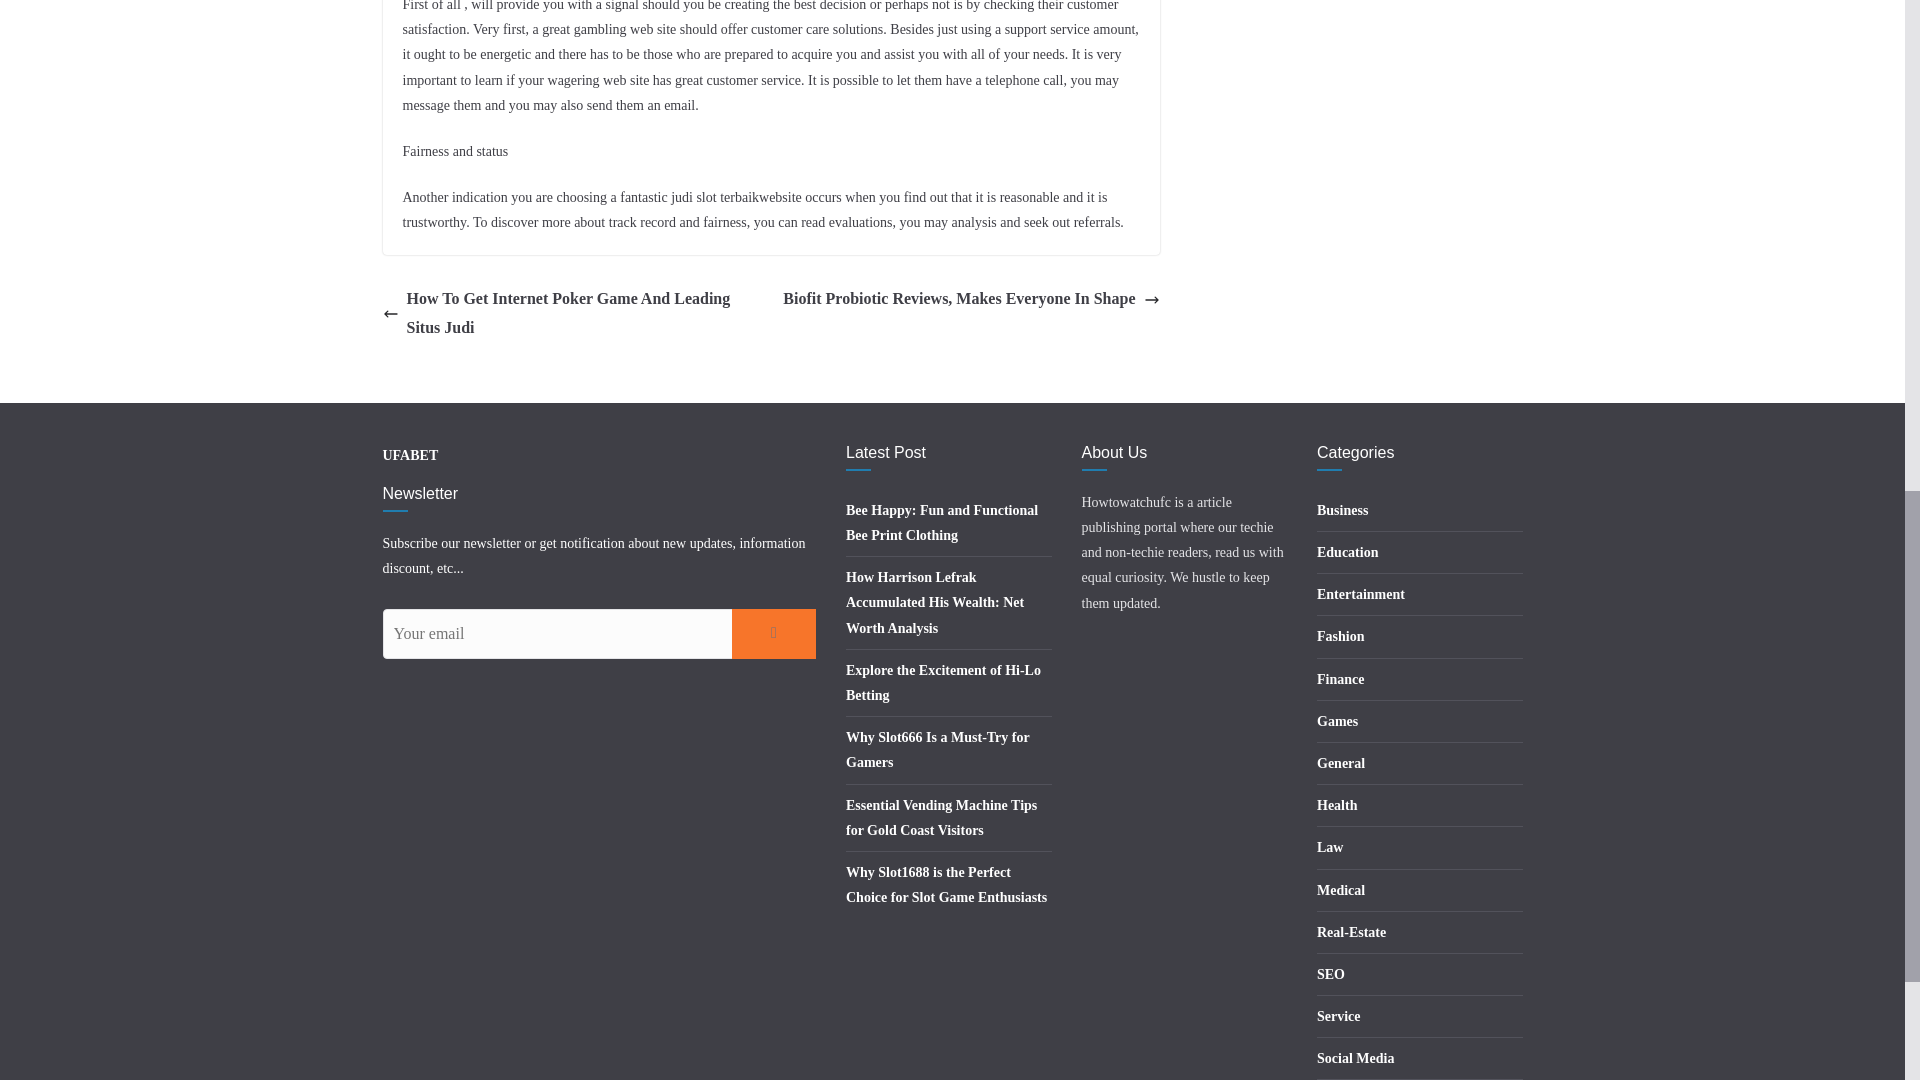 This screenshot has width=1920, height=1080. What do you see at coordinates (571, 314) in the screenshot?
I see `How To Get Internet Poker Game And Leading Situs Judi` at bounding box center [571, 314].